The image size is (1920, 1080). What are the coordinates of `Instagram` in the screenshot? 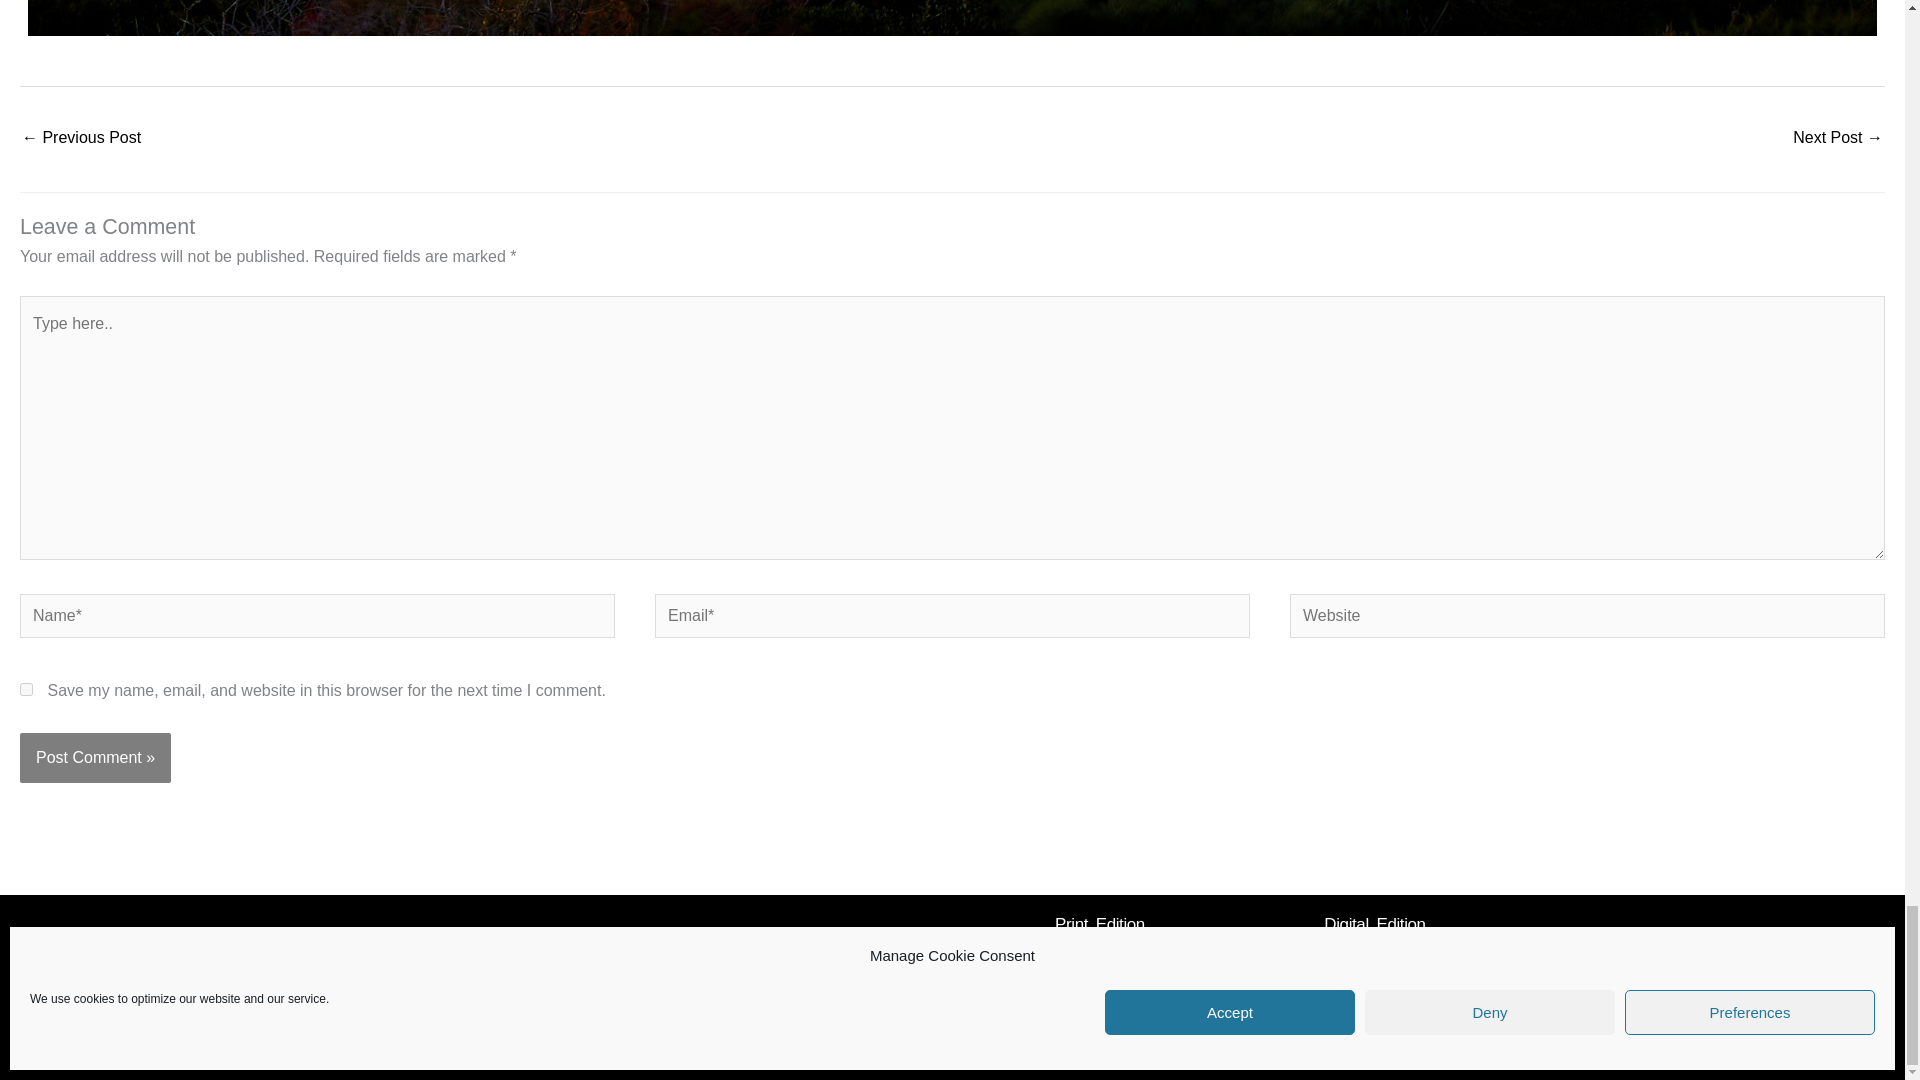 It's located at (488, 954).